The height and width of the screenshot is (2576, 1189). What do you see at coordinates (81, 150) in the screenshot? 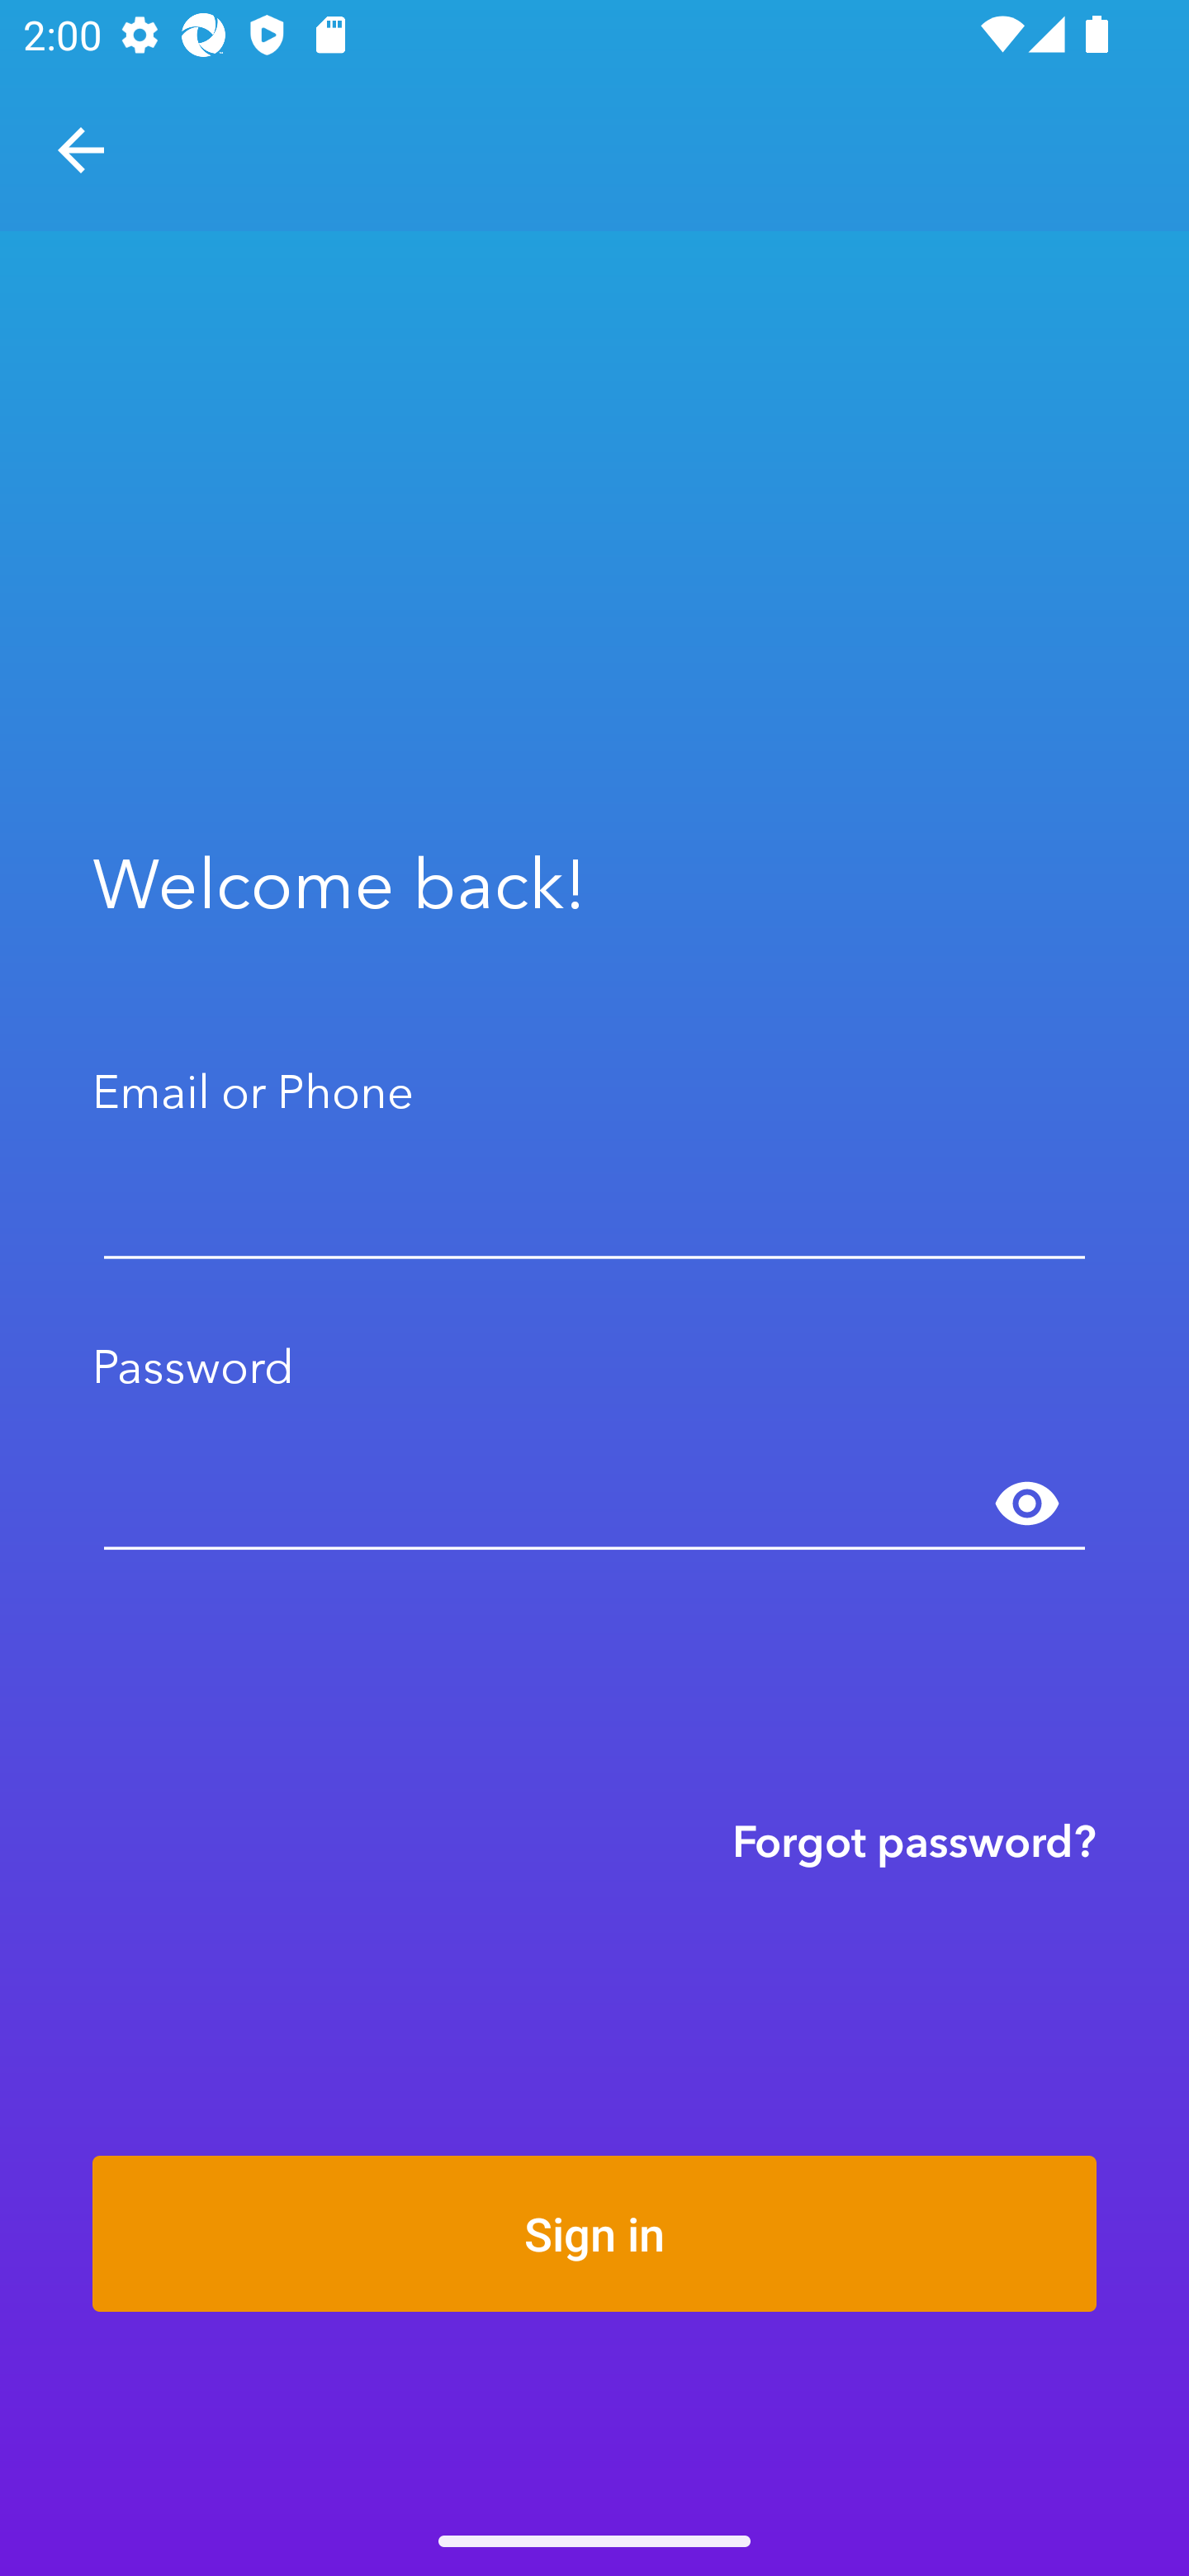
I see `Navigate up` at bounding box center [81, 150].